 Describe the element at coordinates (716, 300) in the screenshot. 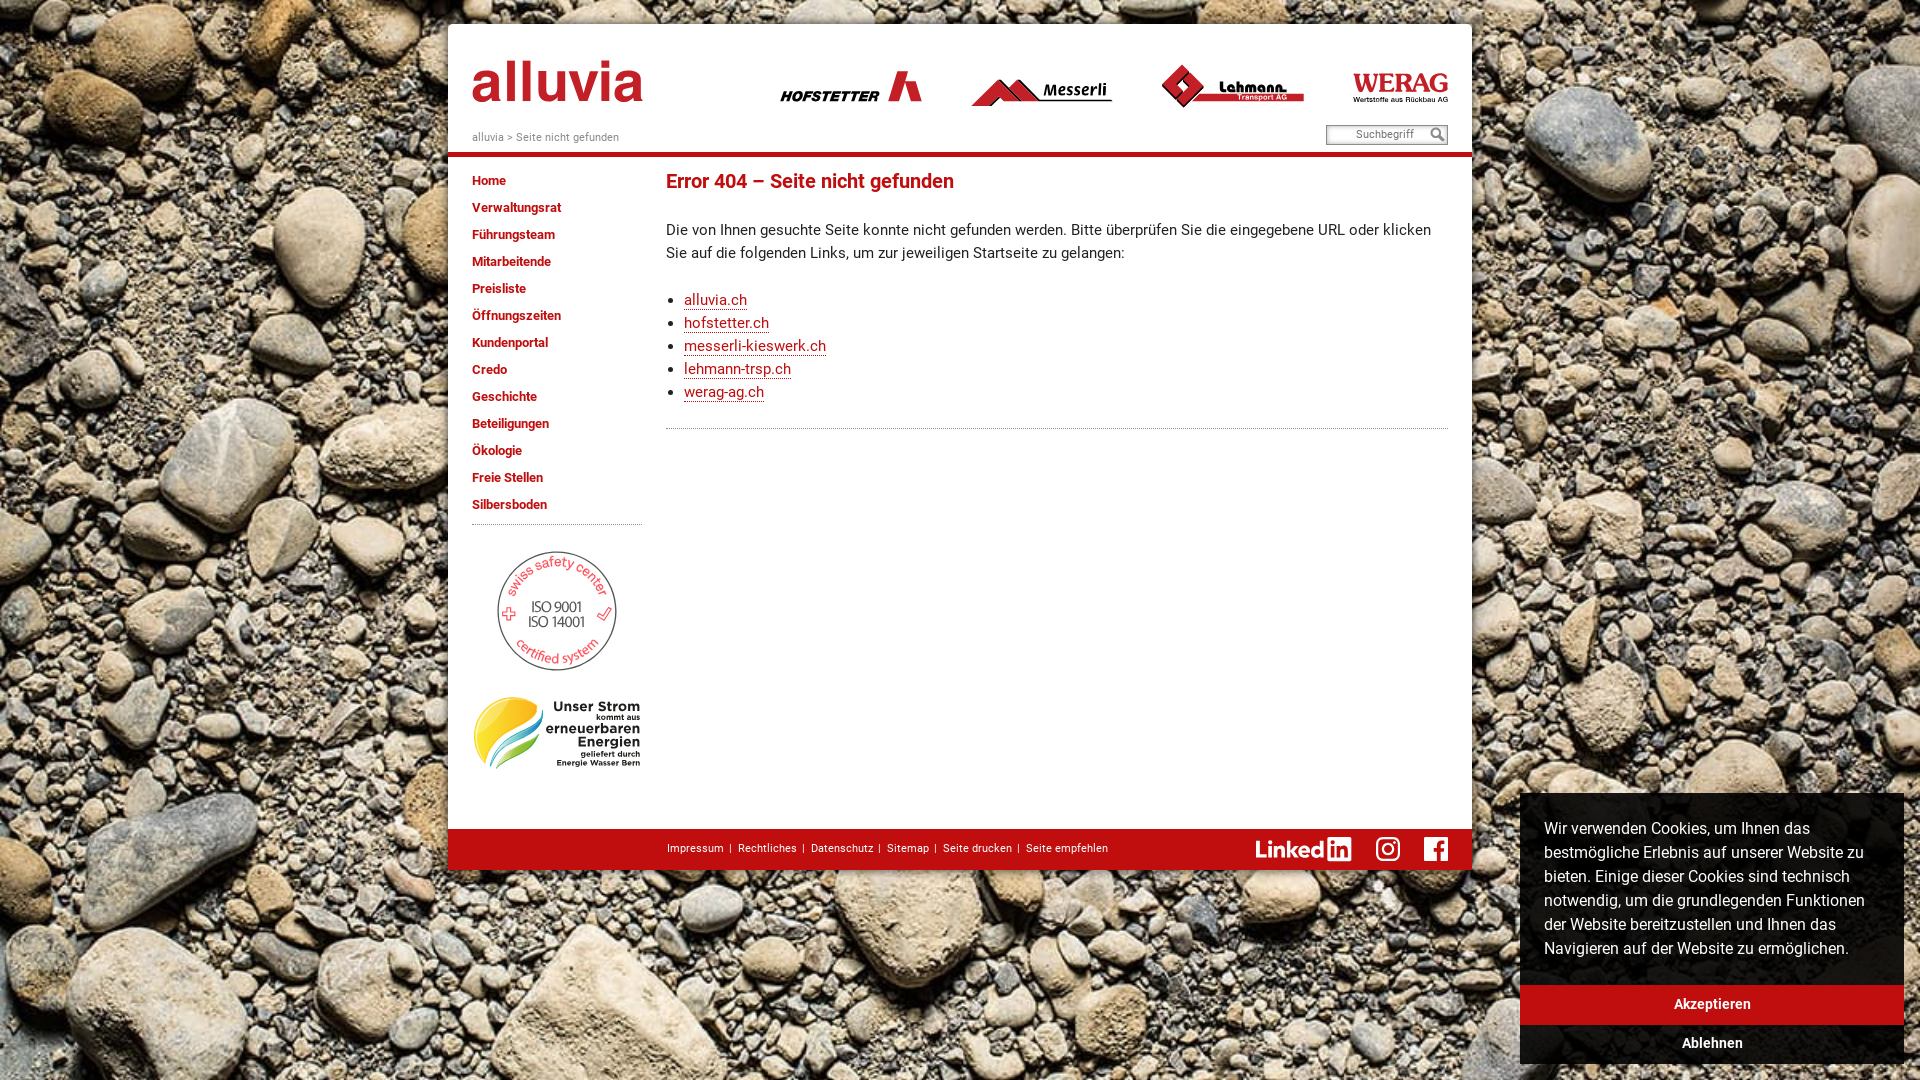

I see `alluvia.ch` at that location.